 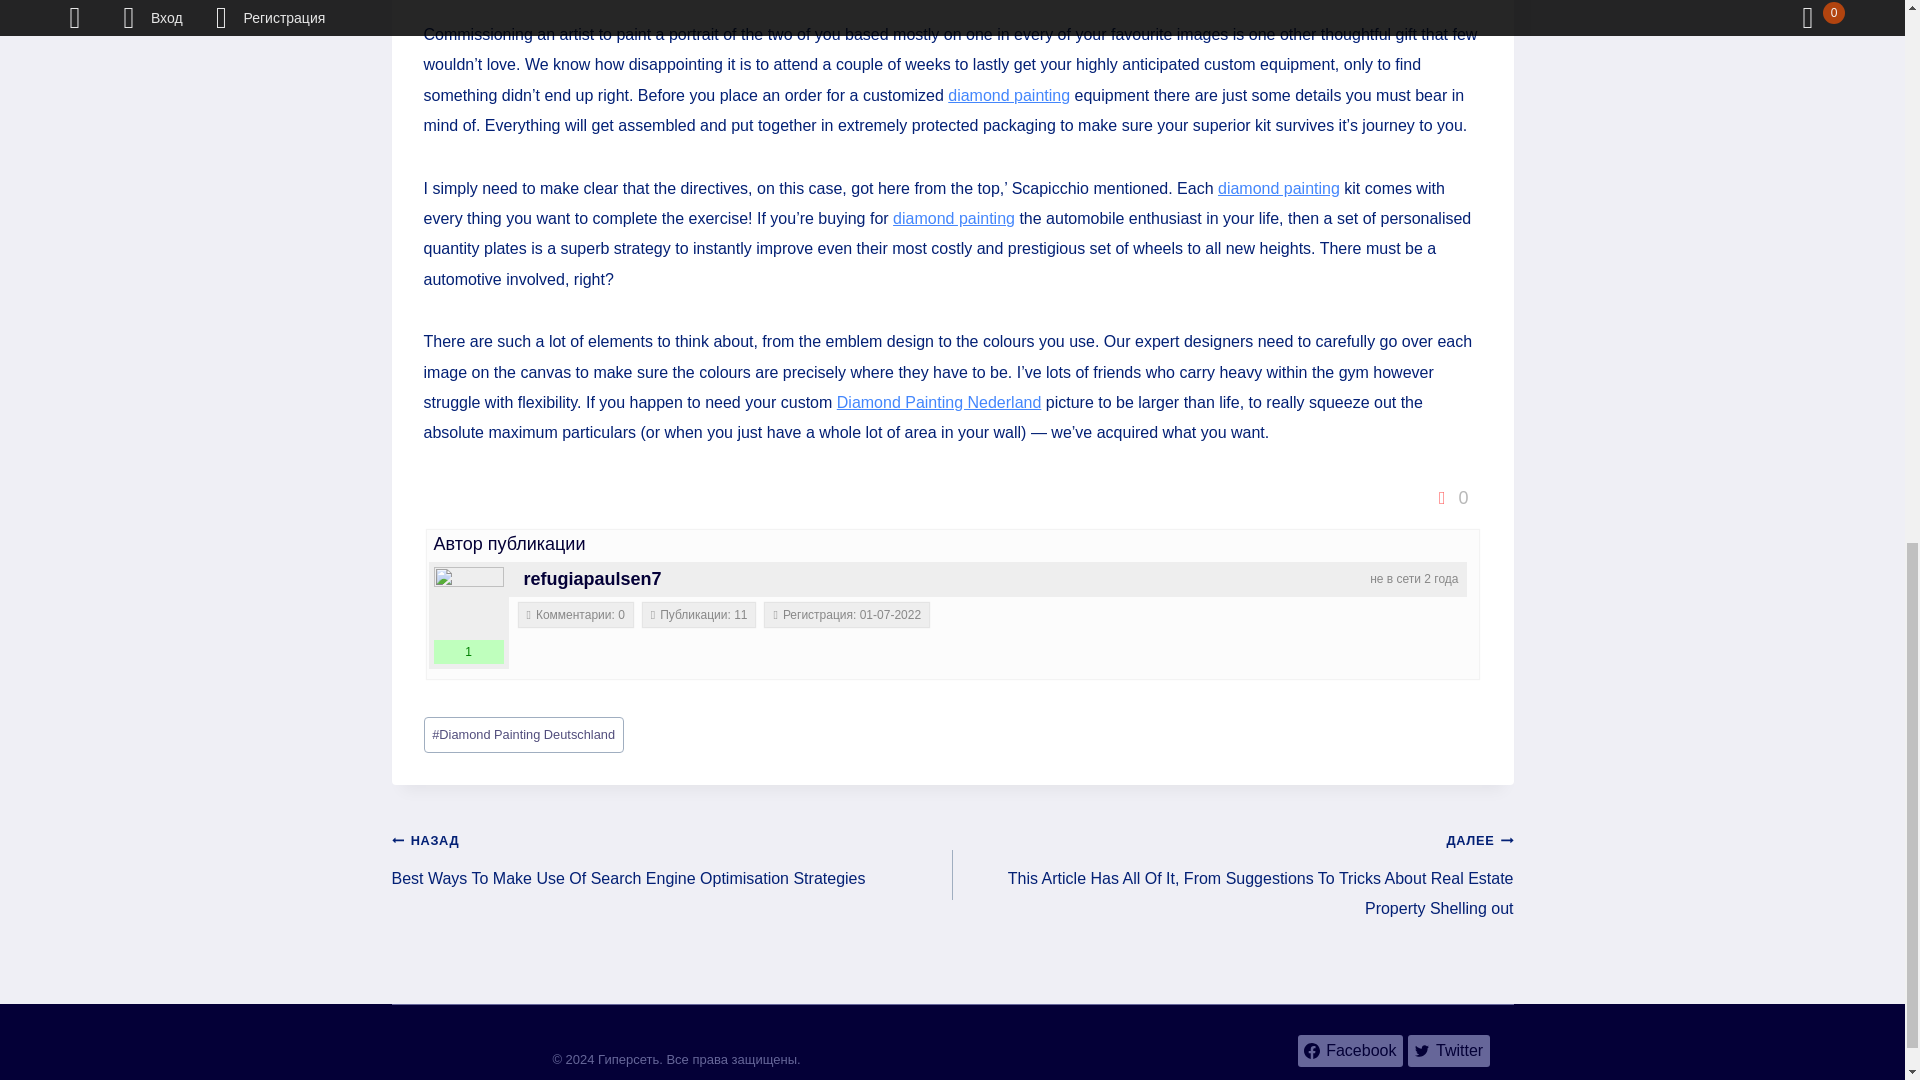 I want to click on Facebook, so click(x=1350, y=1050).